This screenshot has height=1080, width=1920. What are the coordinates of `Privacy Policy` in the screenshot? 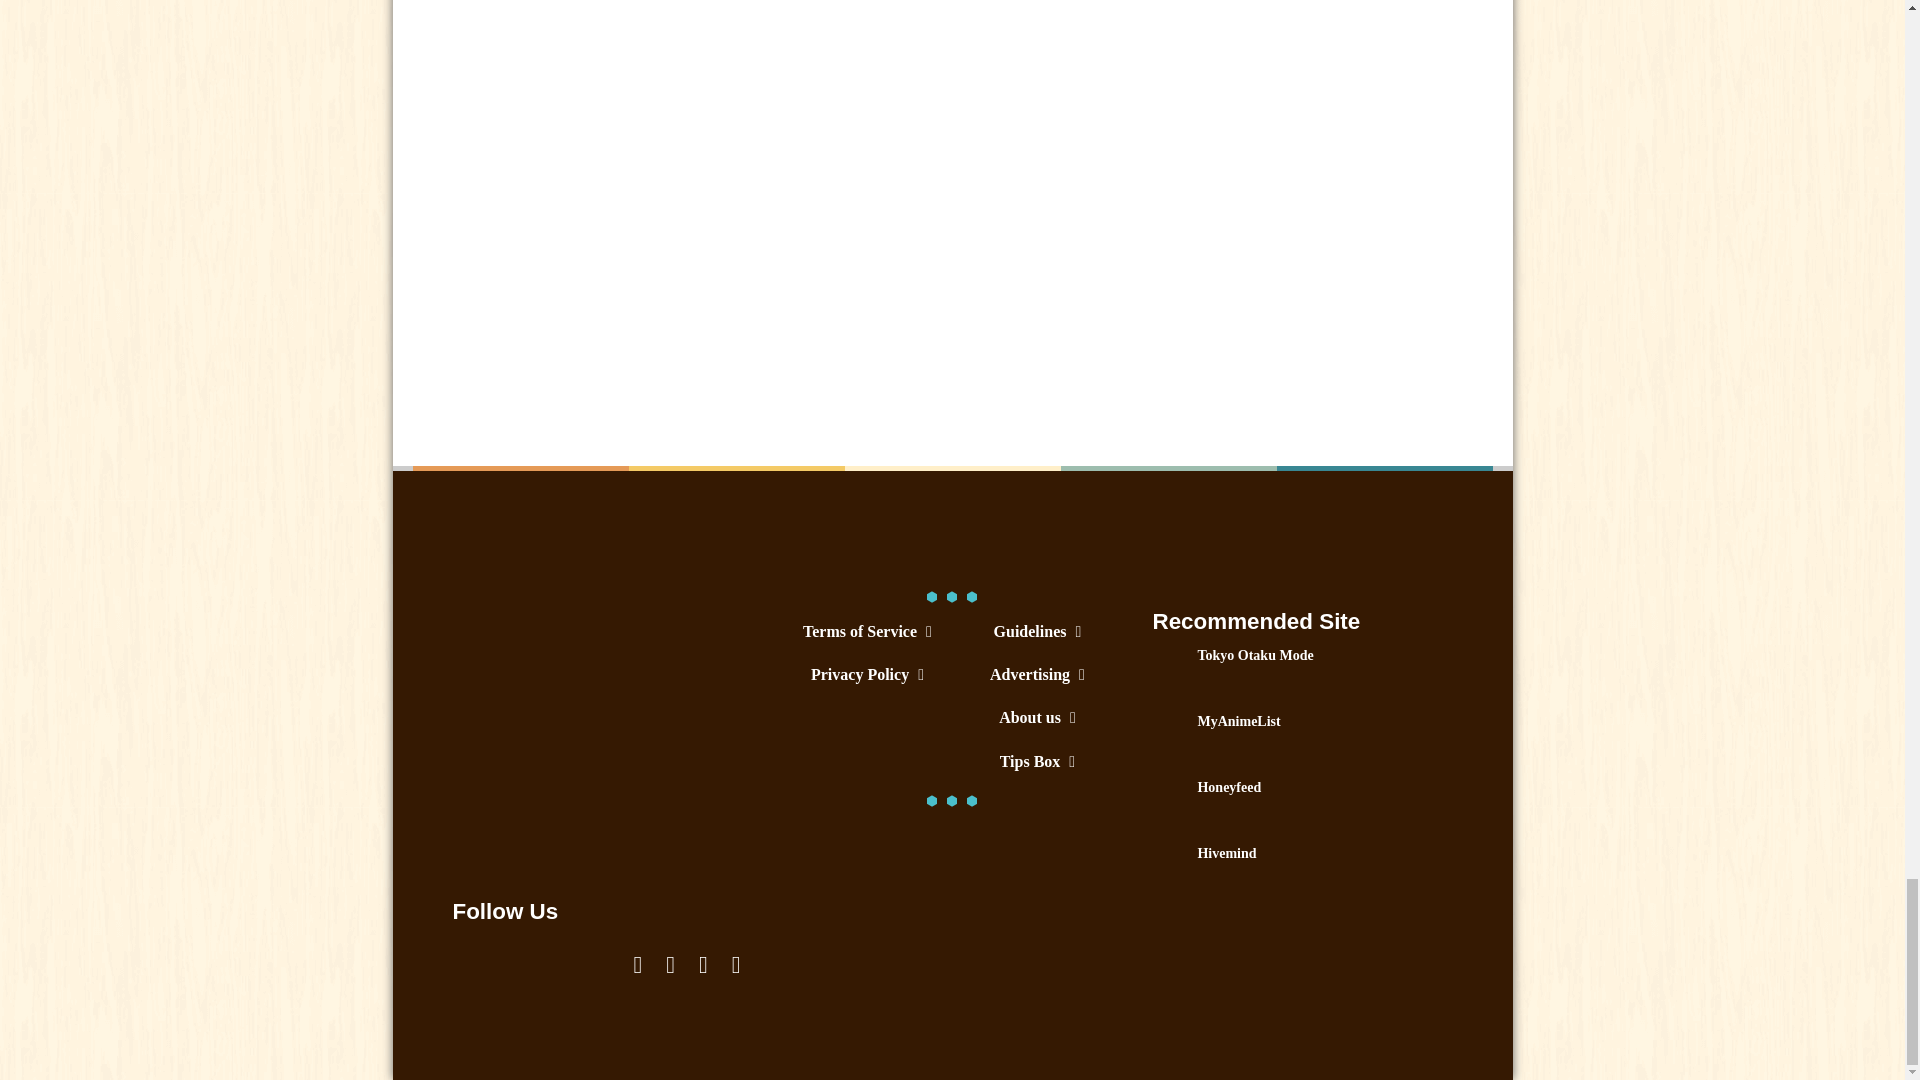 It's located at (866, 674).